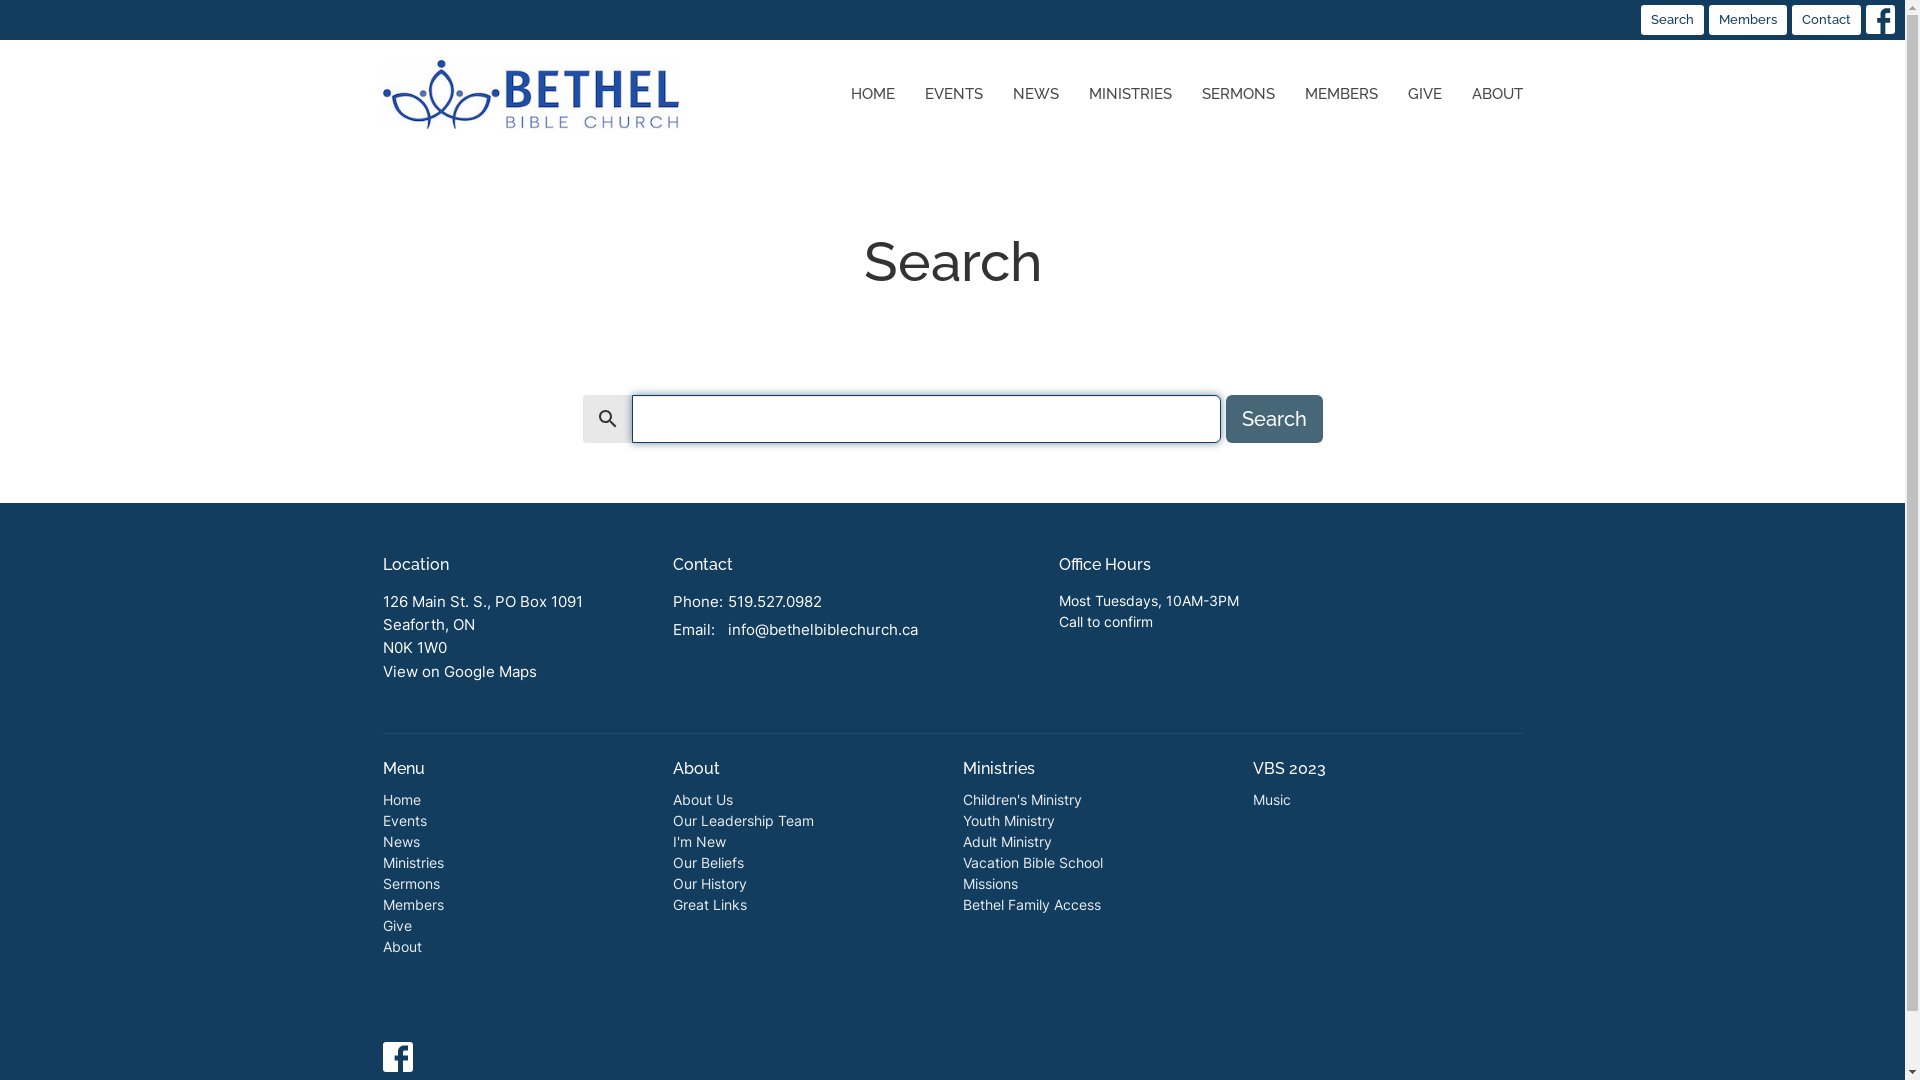  What do you see at coordinates (990, 884) in the screenshot?
I see `Missions` at bounding box center [990, 884].